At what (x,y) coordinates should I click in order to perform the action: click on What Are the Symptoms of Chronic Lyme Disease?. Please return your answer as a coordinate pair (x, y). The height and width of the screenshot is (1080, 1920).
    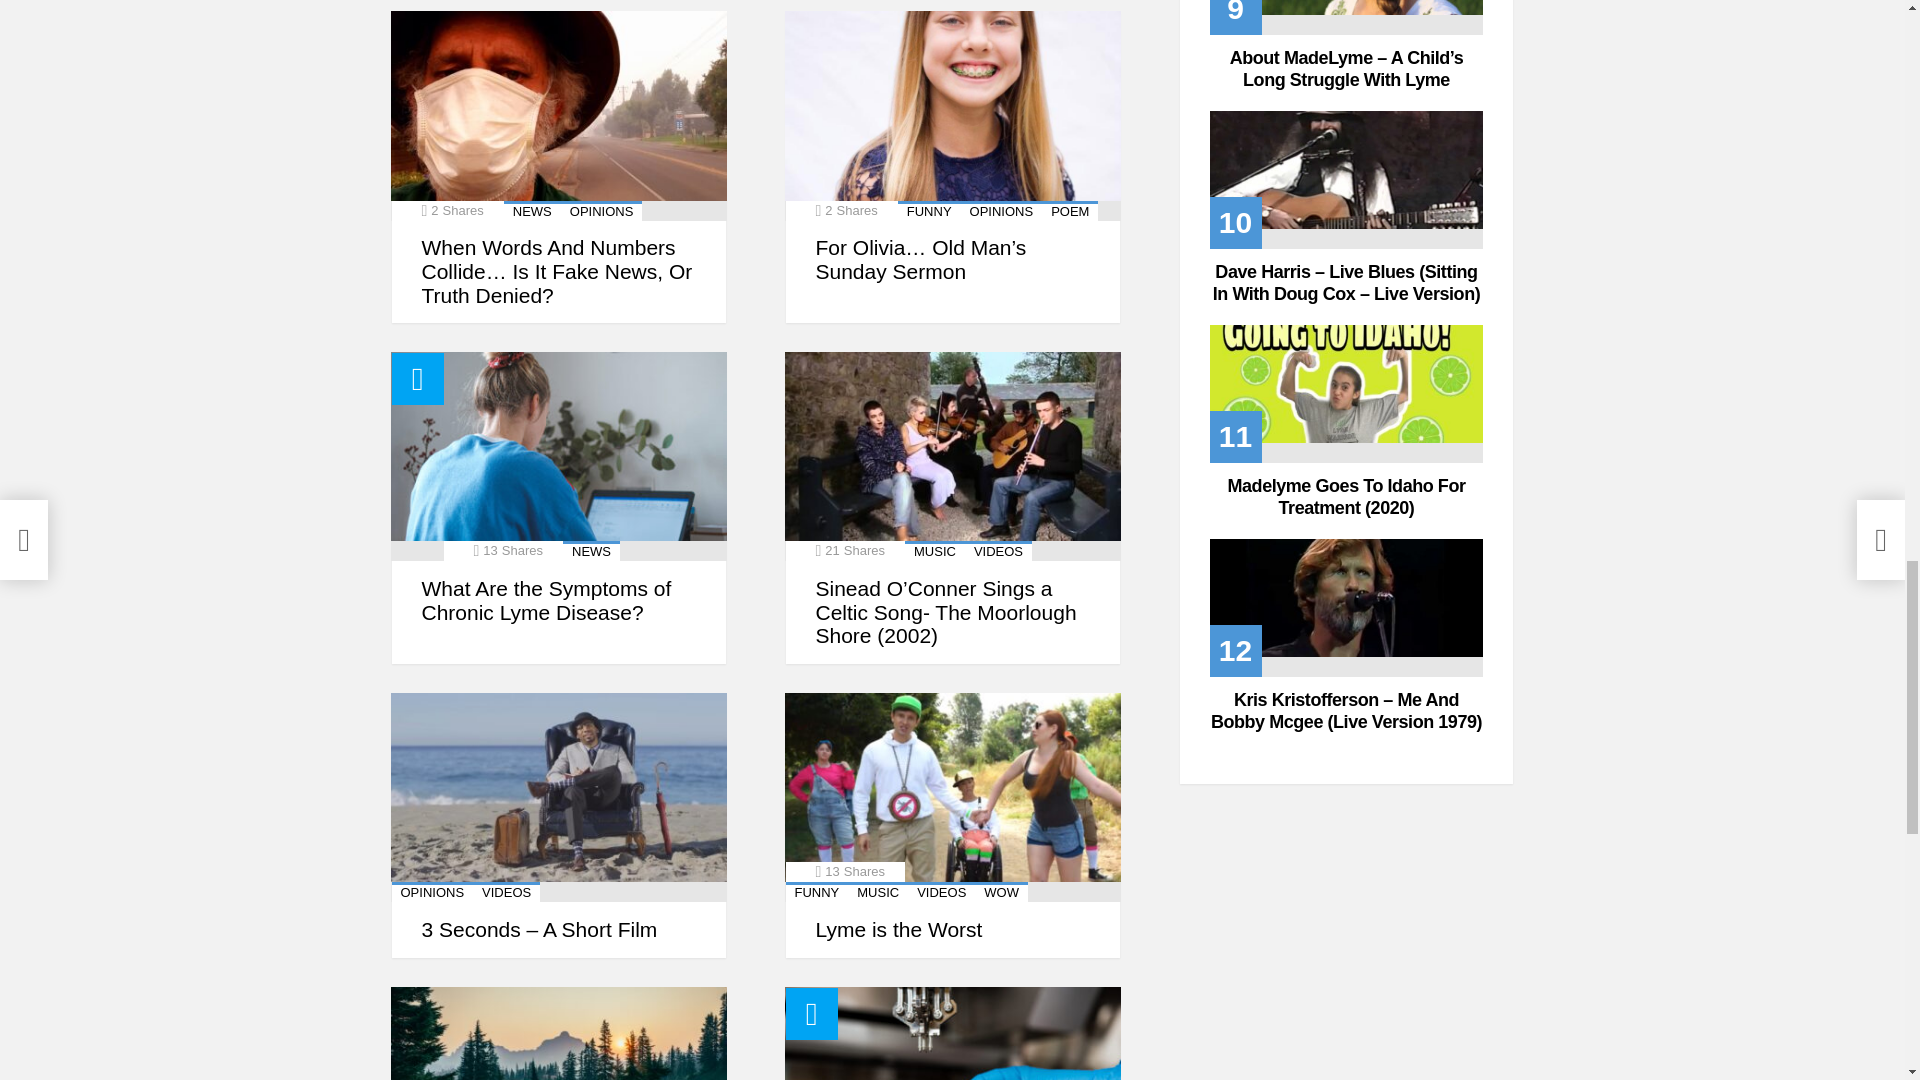
    Looking at the image, I should click on (557, 456).